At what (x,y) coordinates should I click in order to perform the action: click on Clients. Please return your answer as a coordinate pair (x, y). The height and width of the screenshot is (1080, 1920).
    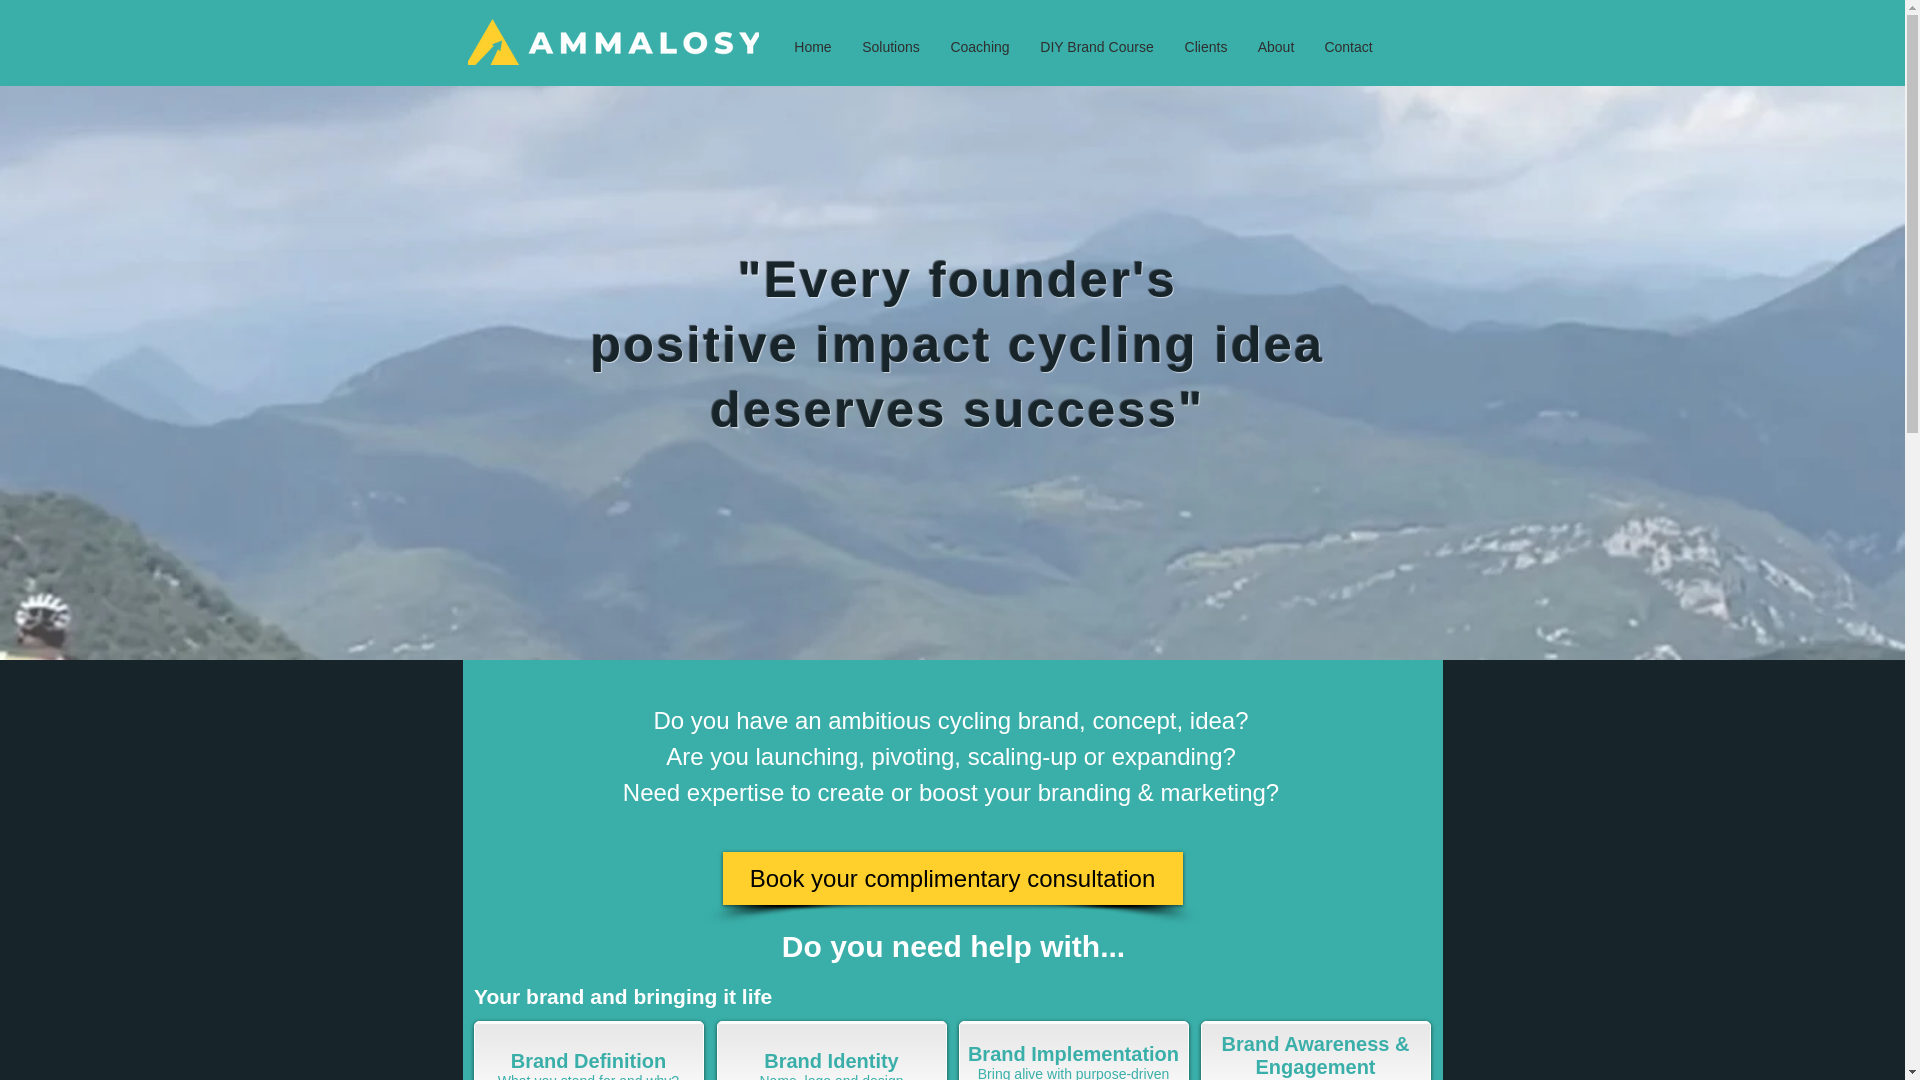
    Looking at the image, I should click on (1206, 47).